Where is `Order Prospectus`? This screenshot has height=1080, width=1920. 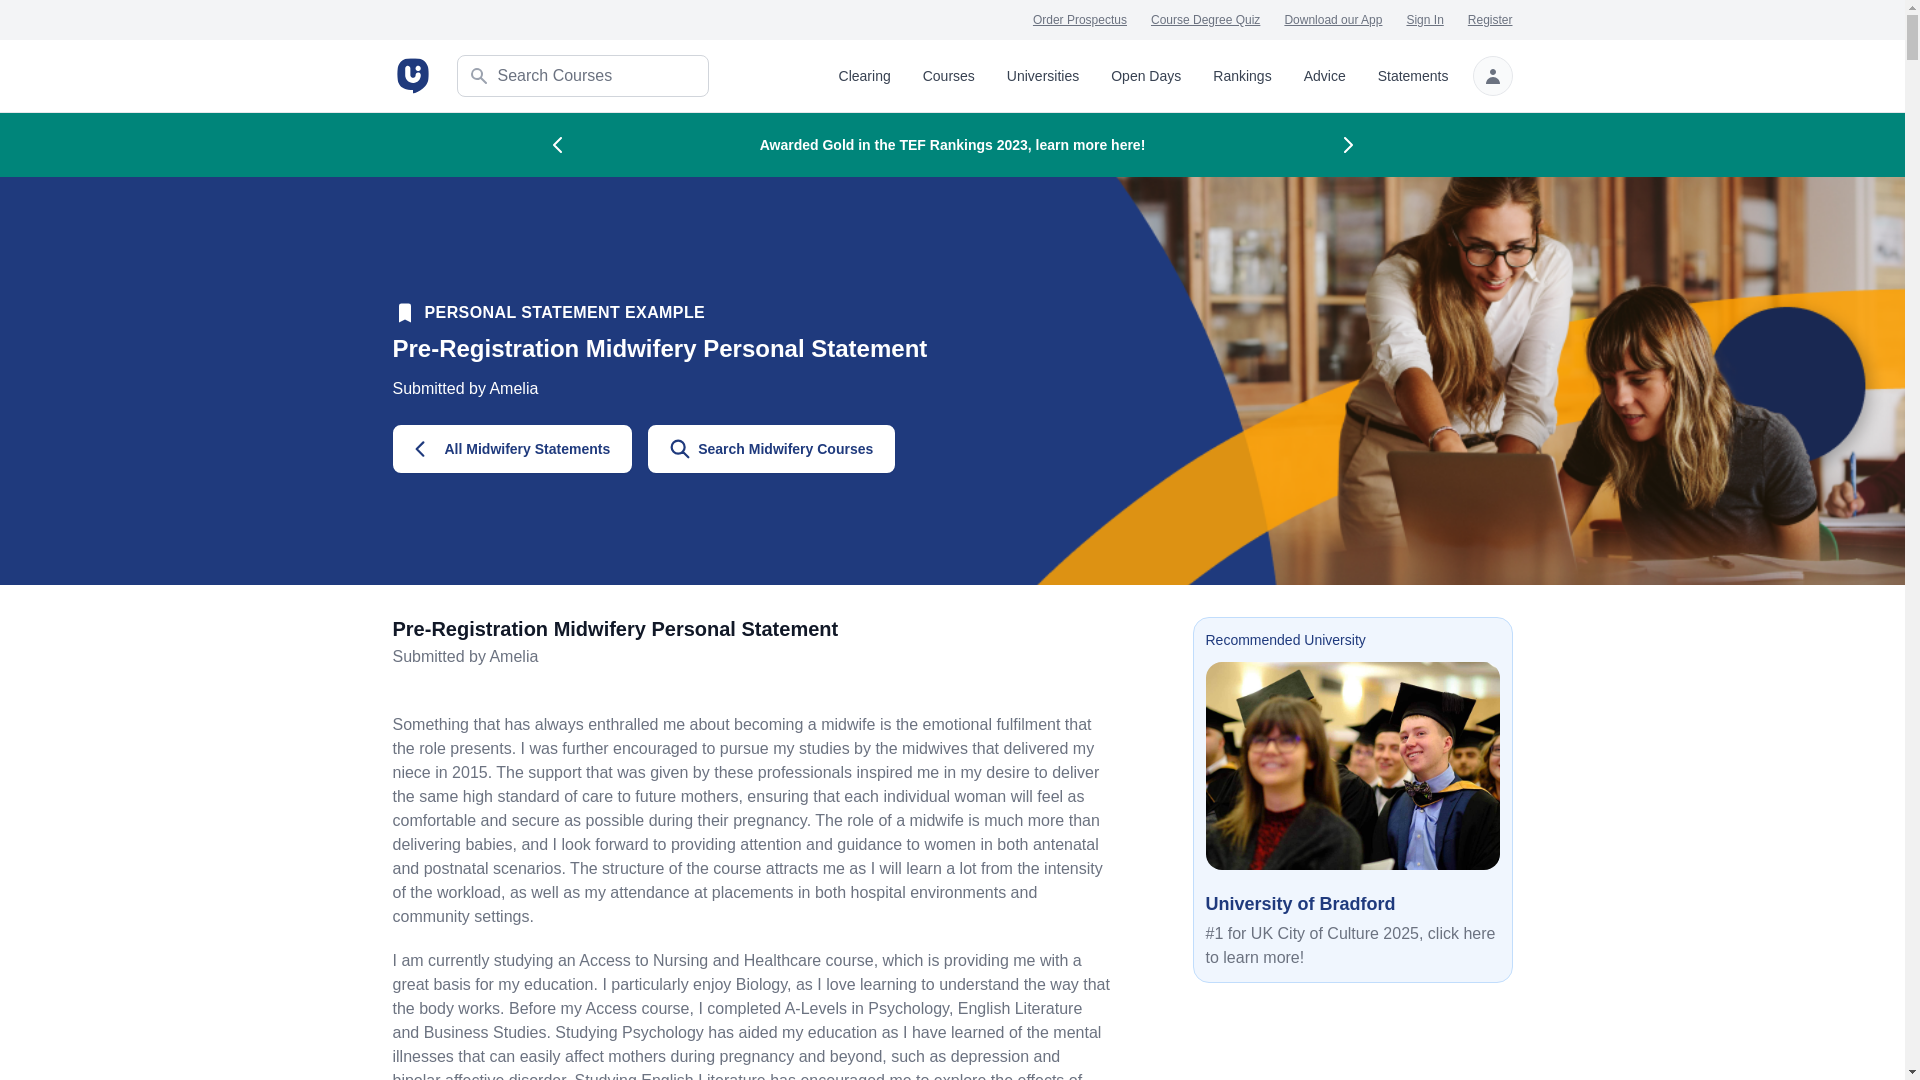 Order Prospectus is located at coordinates (1080, 20).